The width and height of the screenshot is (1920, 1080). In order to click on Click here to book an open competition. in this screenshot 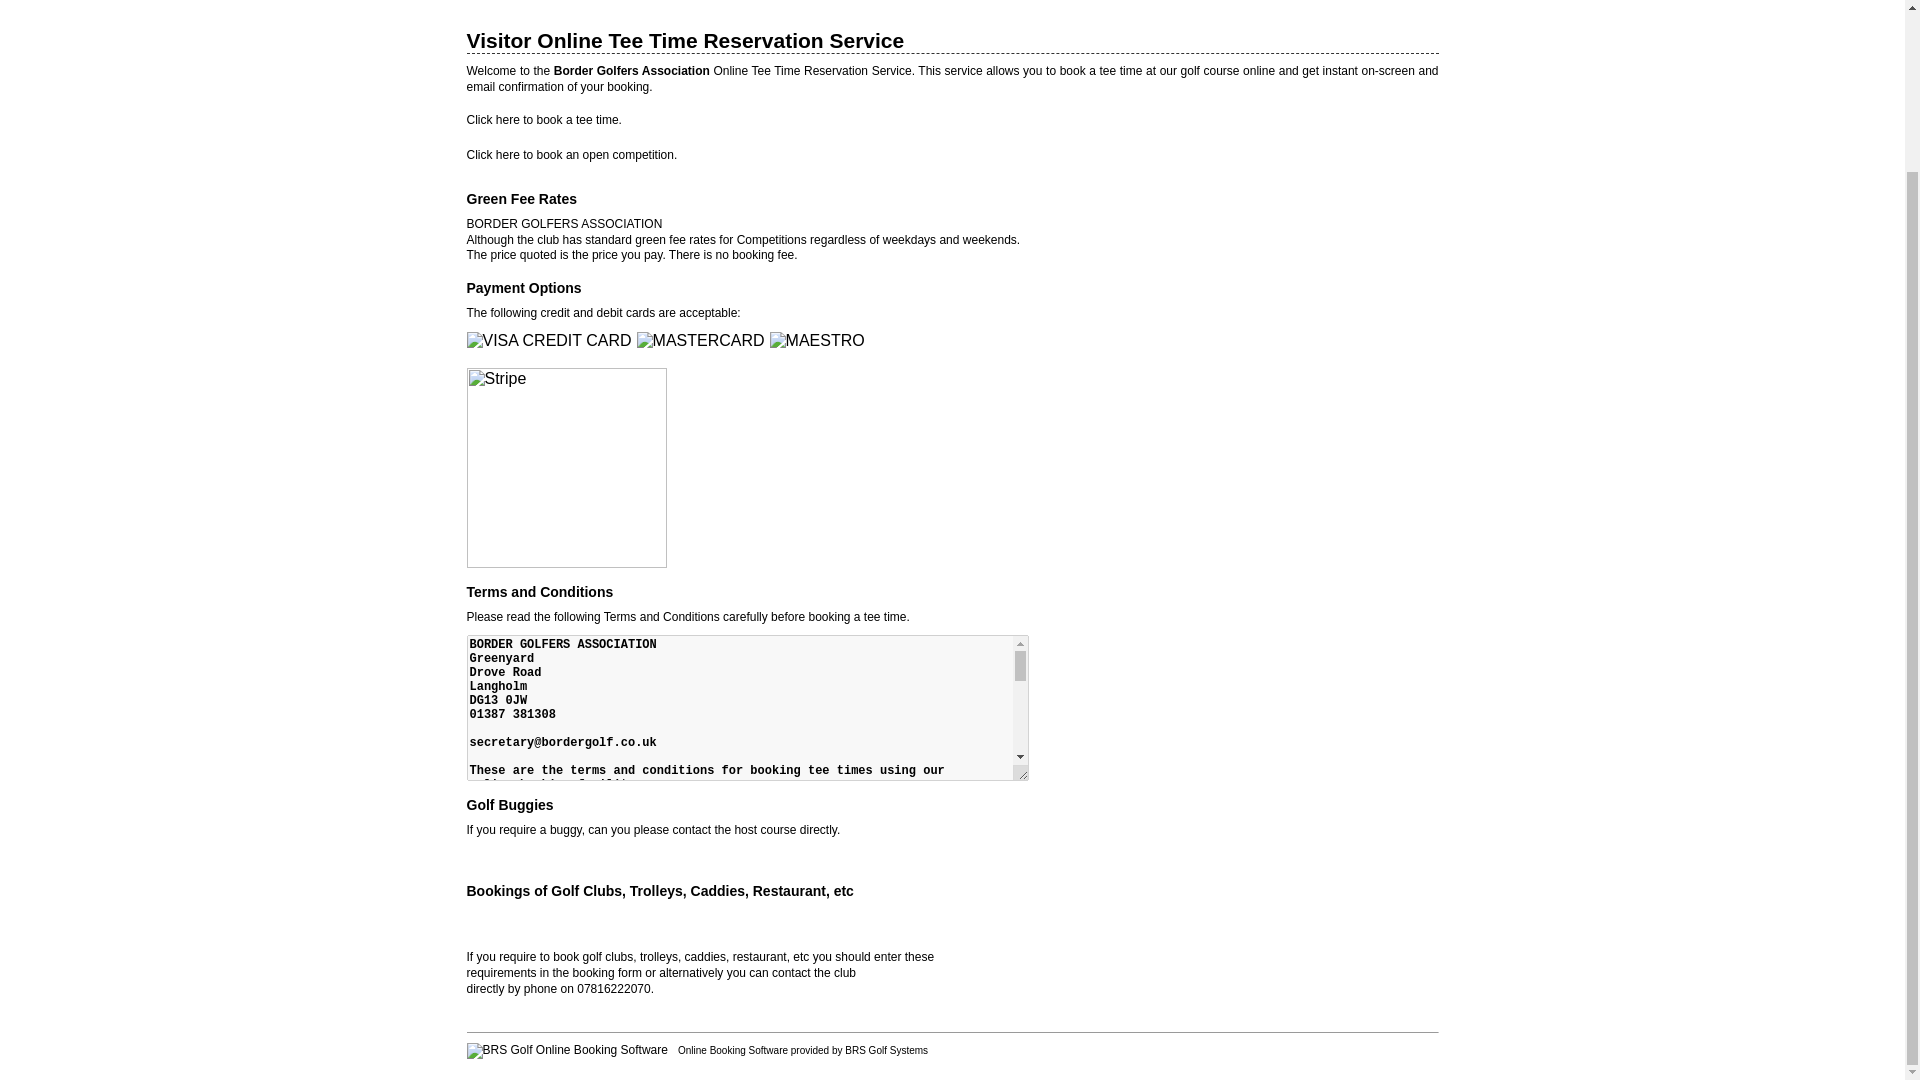, I will do `click(572, 154)`.